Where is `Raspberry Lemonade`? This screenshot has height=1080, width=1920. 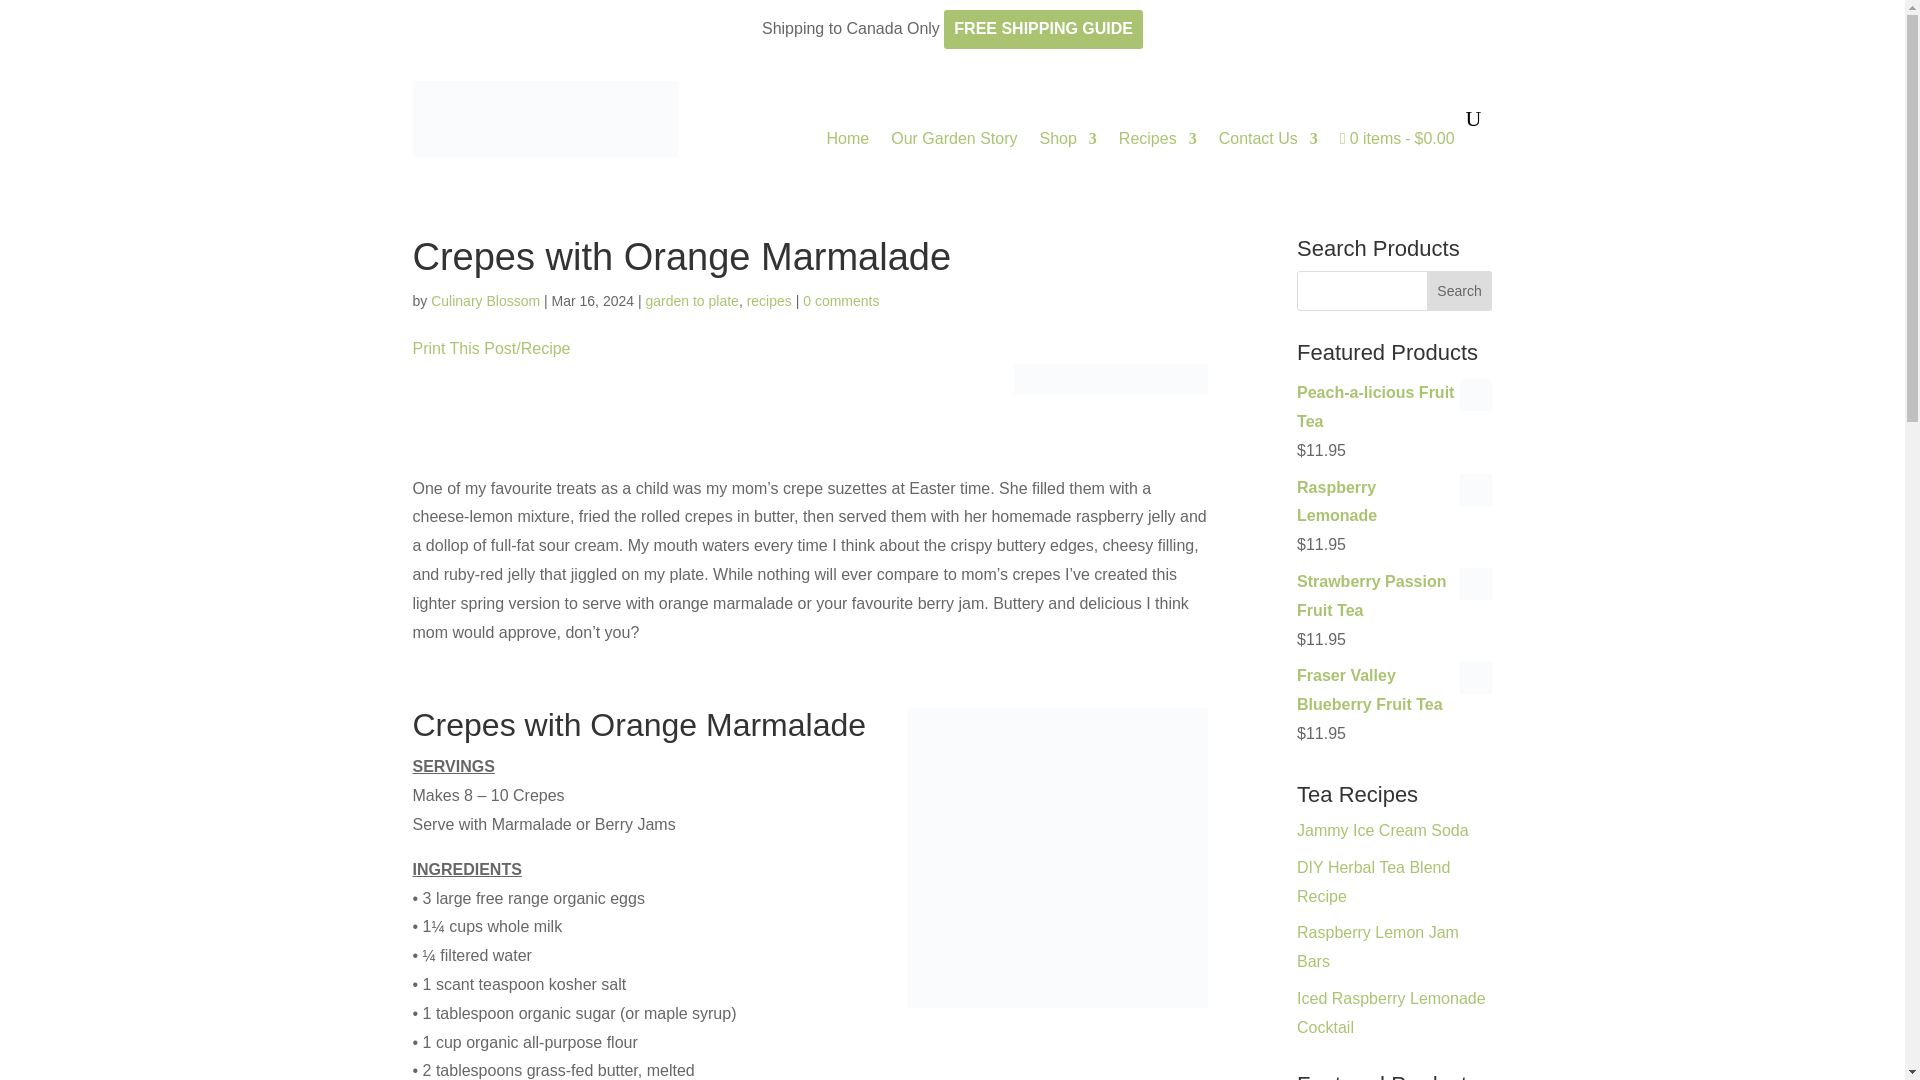
Raspberry Lemonade is located at coordinates (1394, 503).